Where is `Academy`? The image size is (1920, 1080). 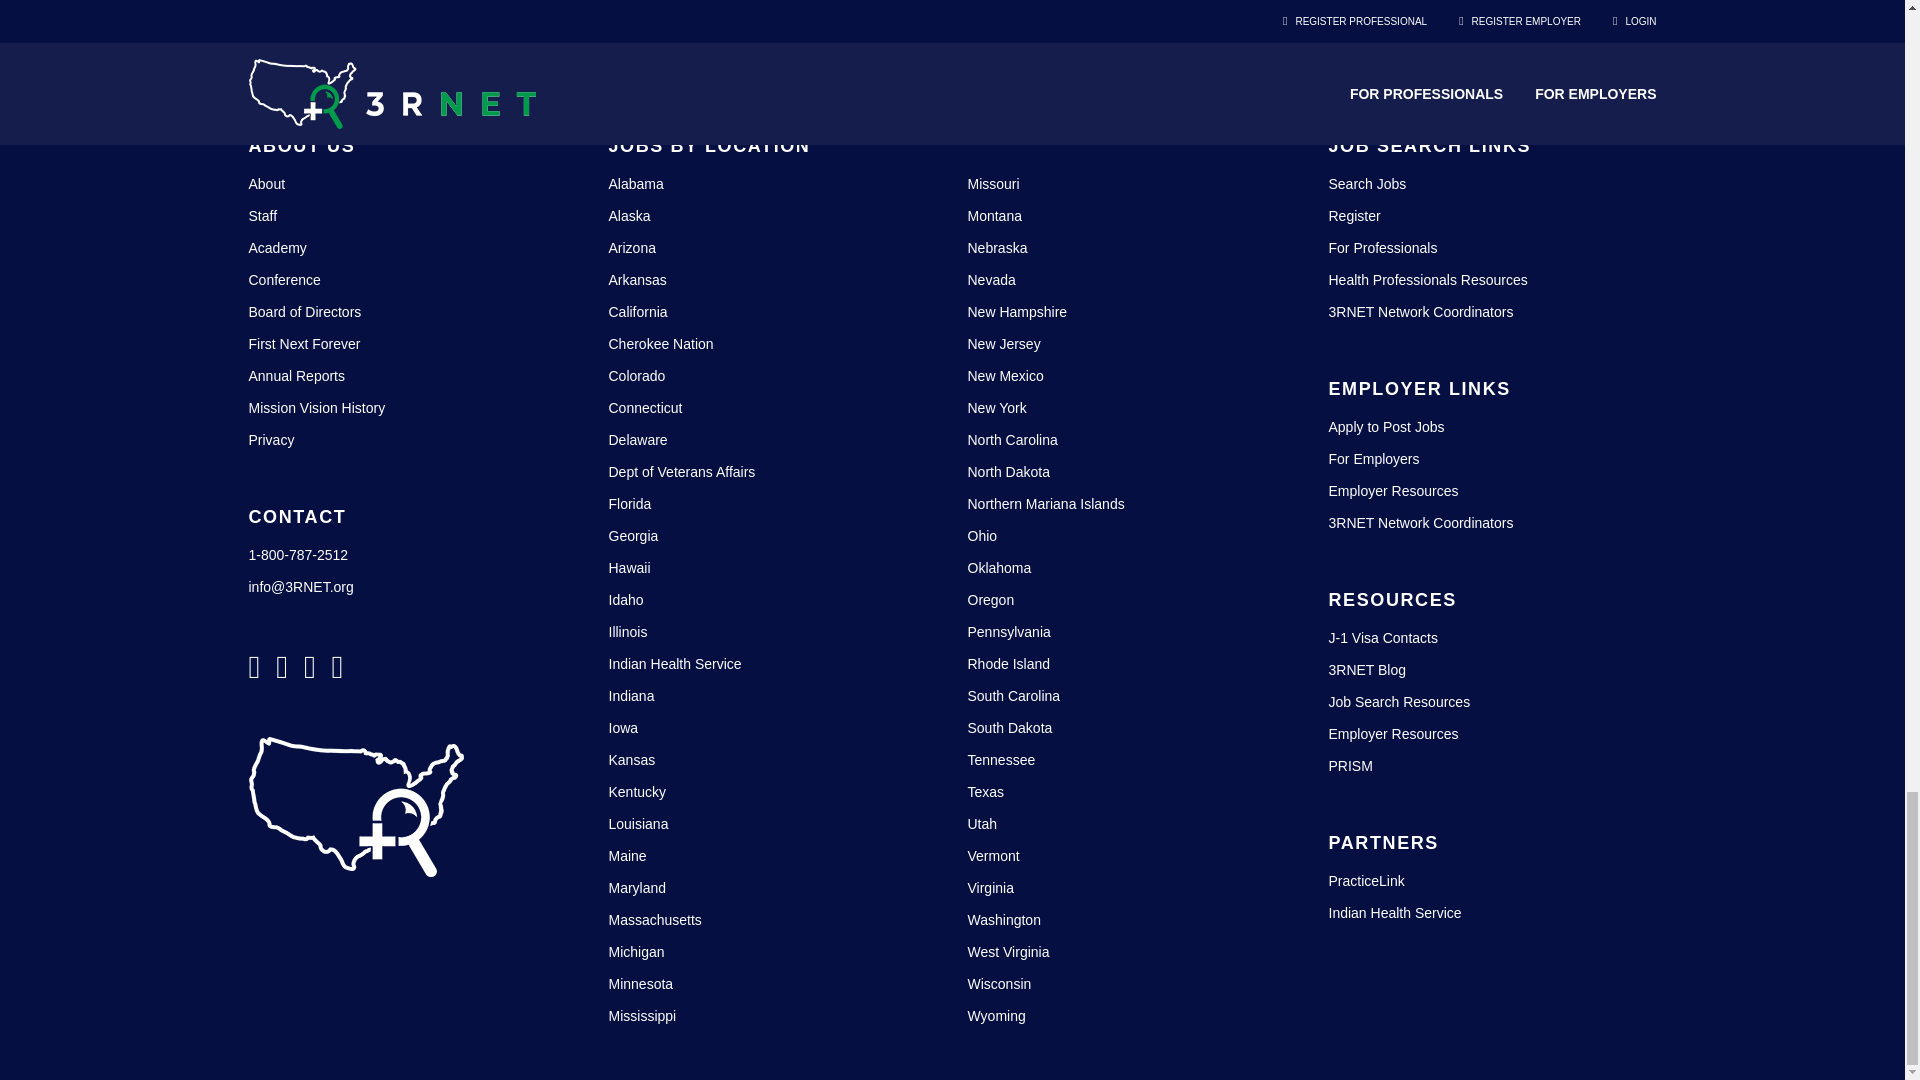
Academy is located at coordinates (276, 247).